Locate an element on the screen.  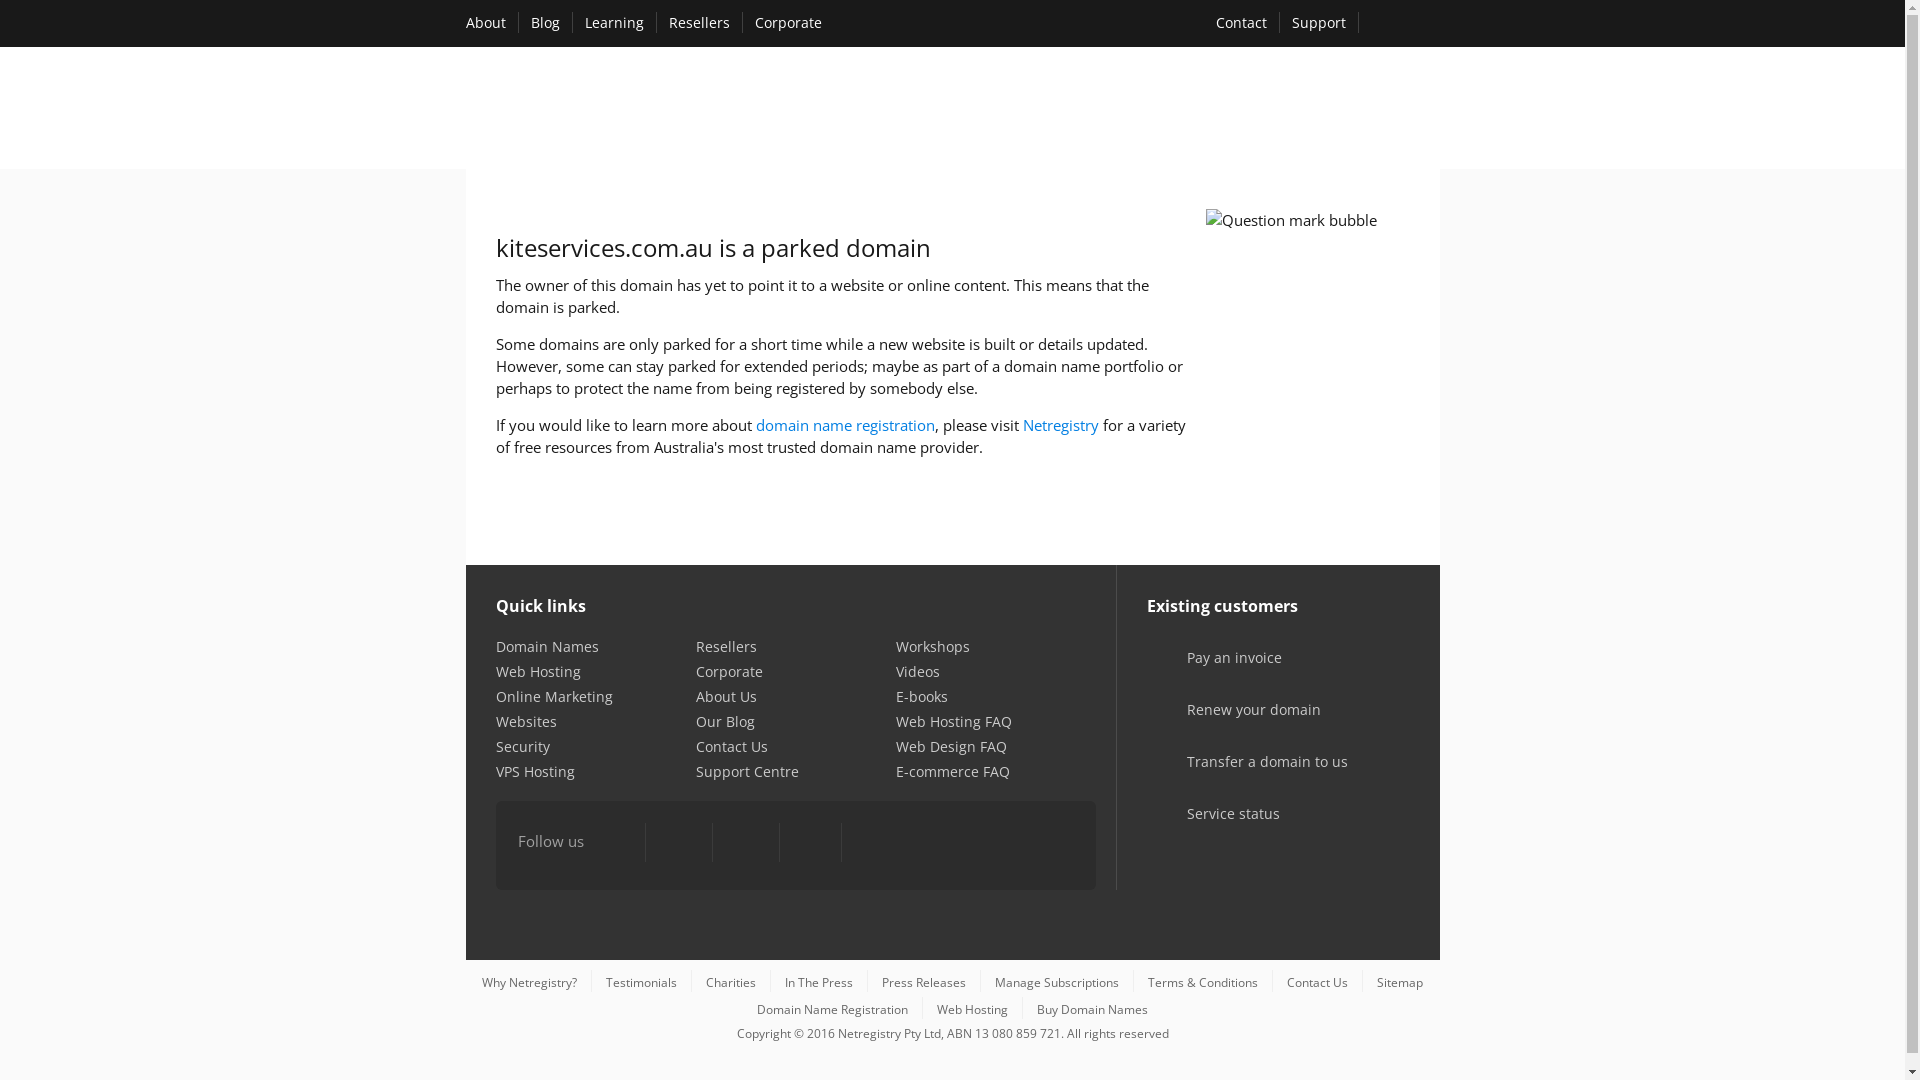
Resellers is located at coordinates (726, 646).